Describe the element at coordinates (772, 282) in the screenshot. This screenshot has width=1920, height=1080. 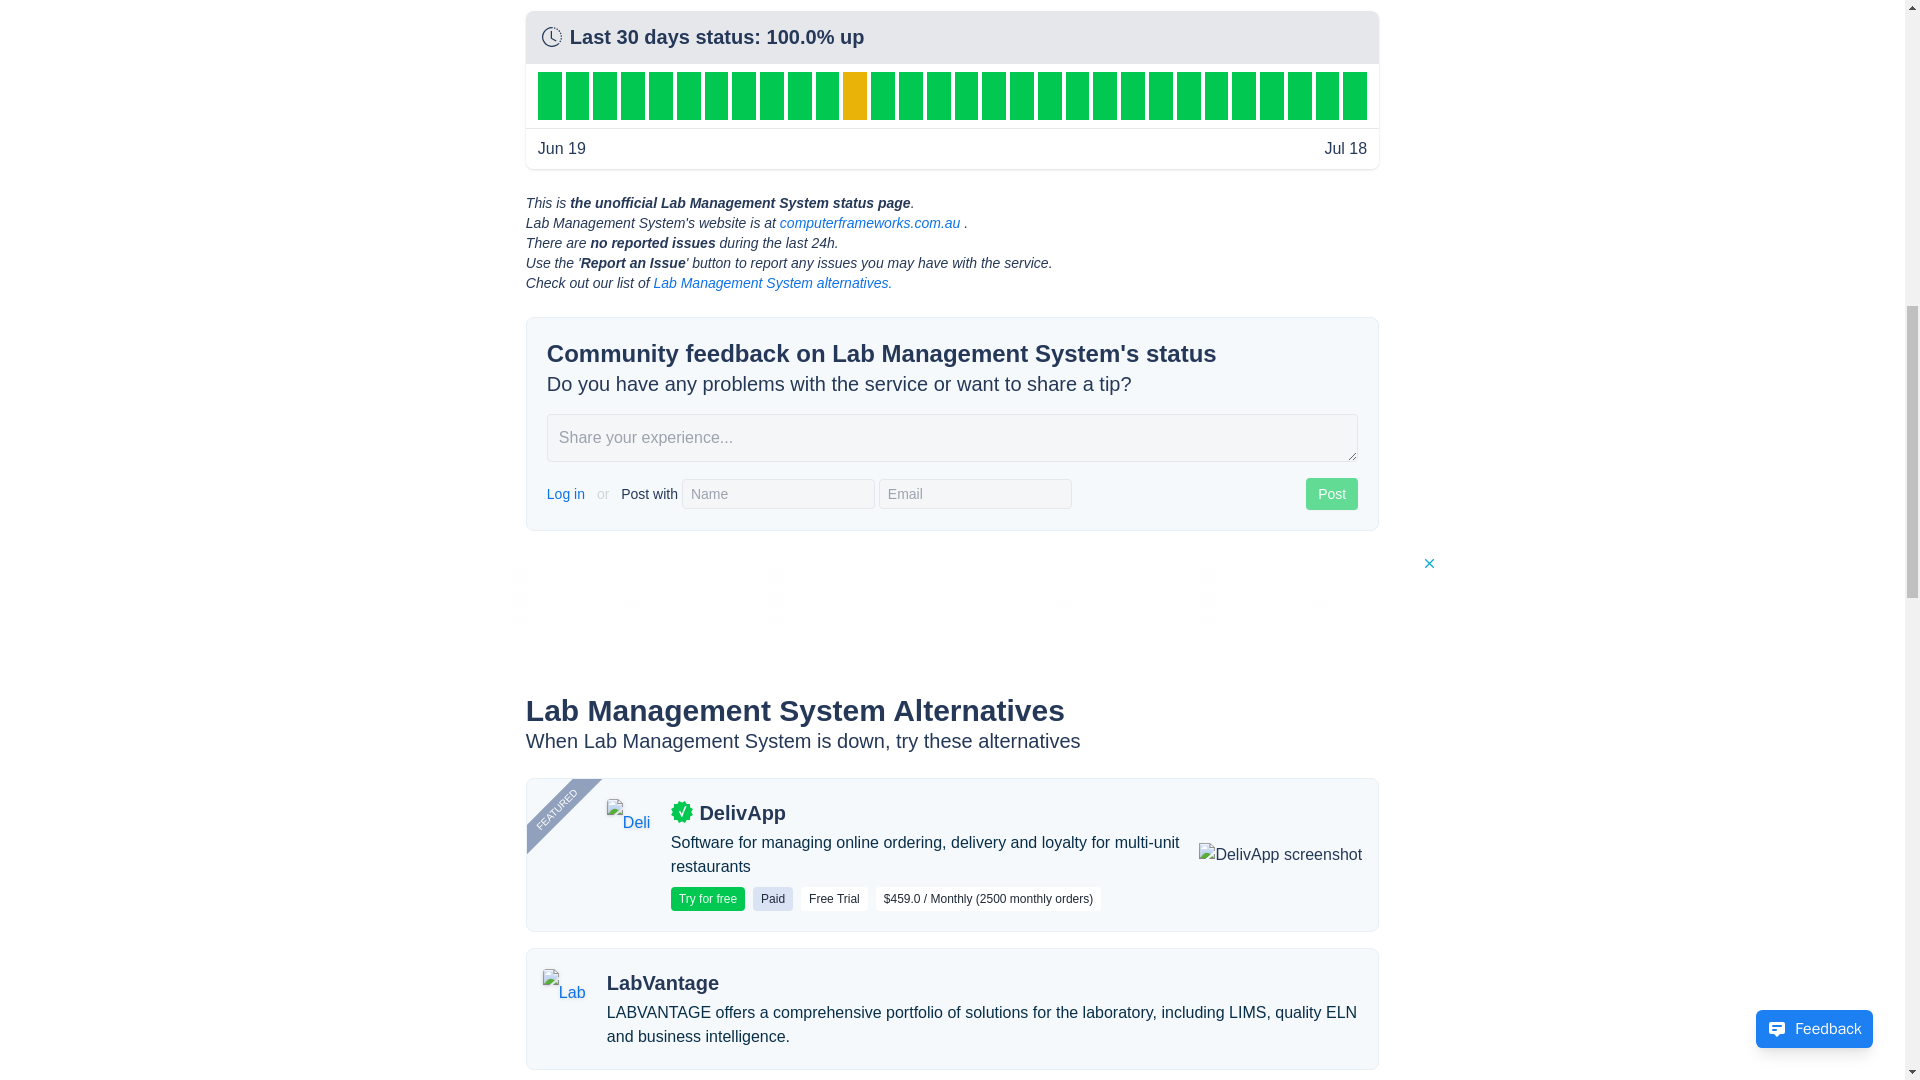
I see `Lab Management System alternatives.` at that location.